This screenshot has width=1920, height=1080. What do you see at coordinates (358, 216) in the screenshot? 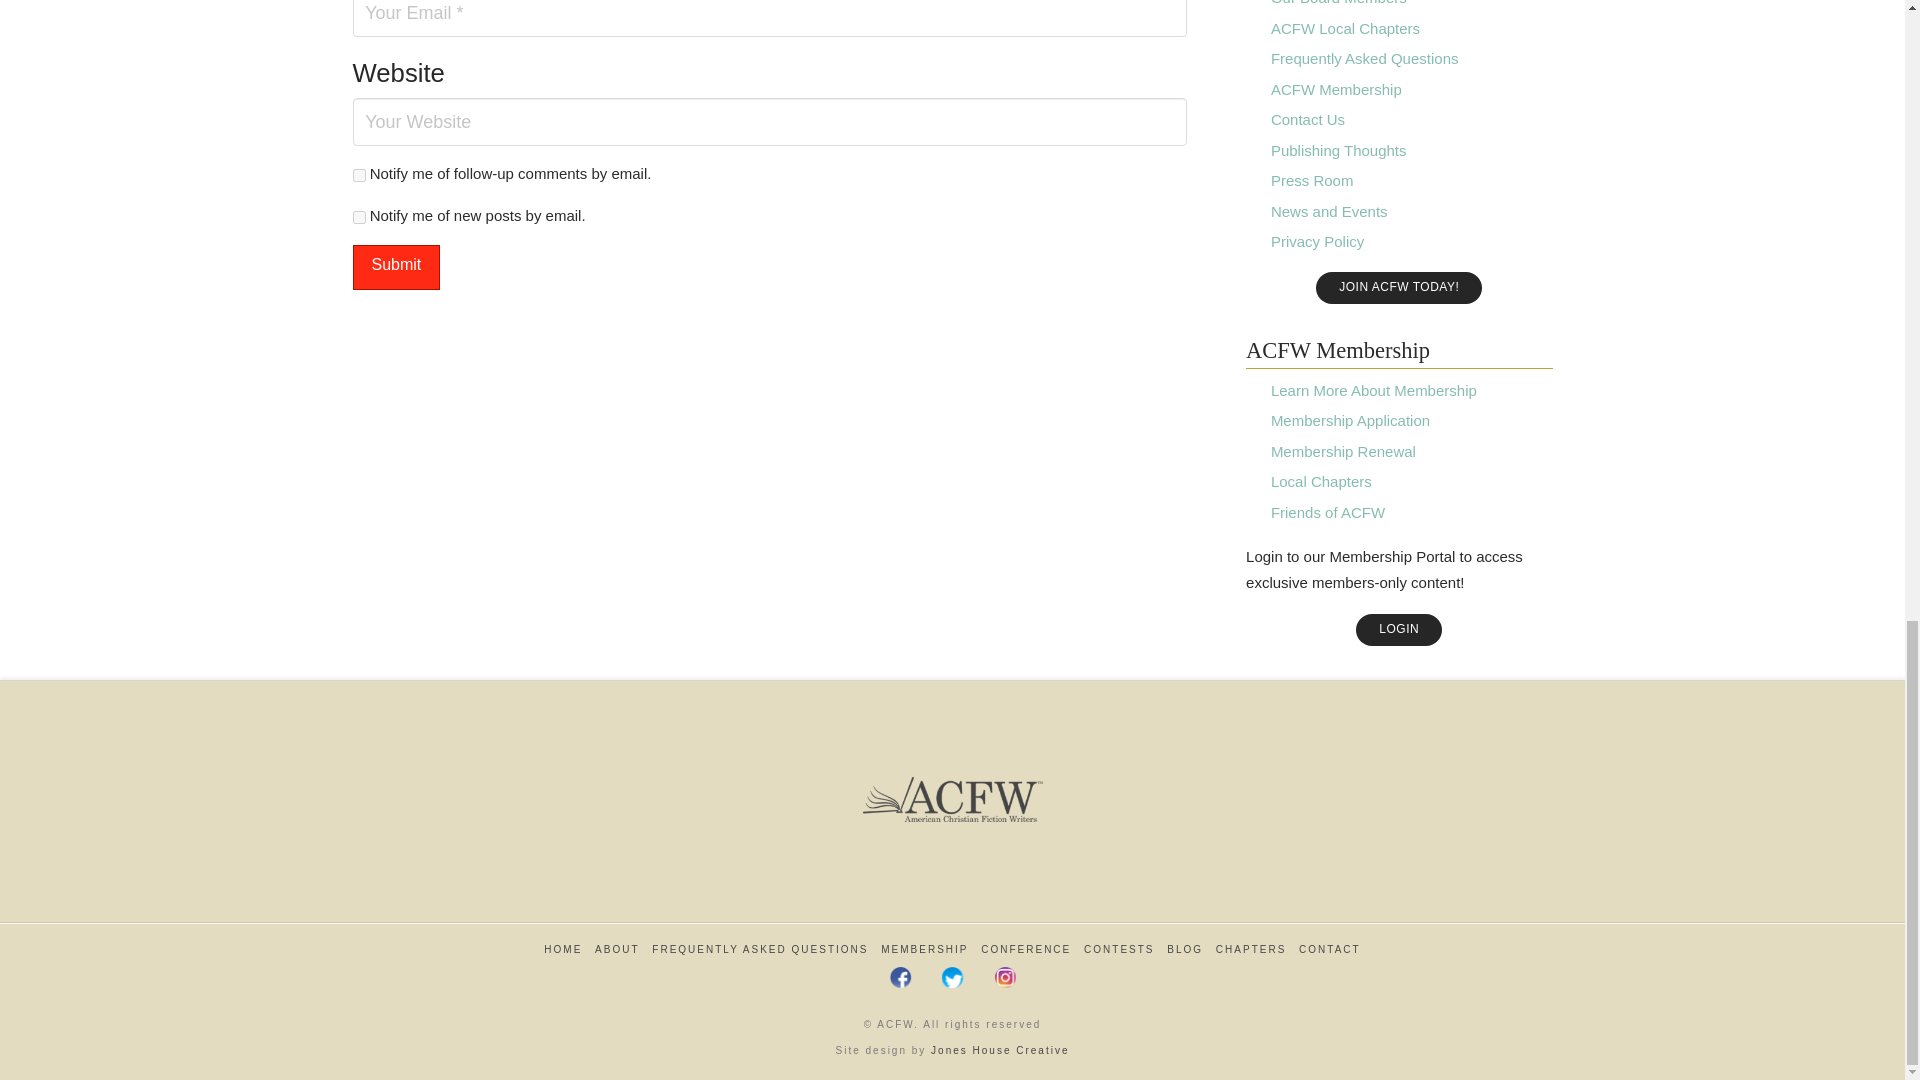
I see `subscribe` at bounding box center [358, 216].